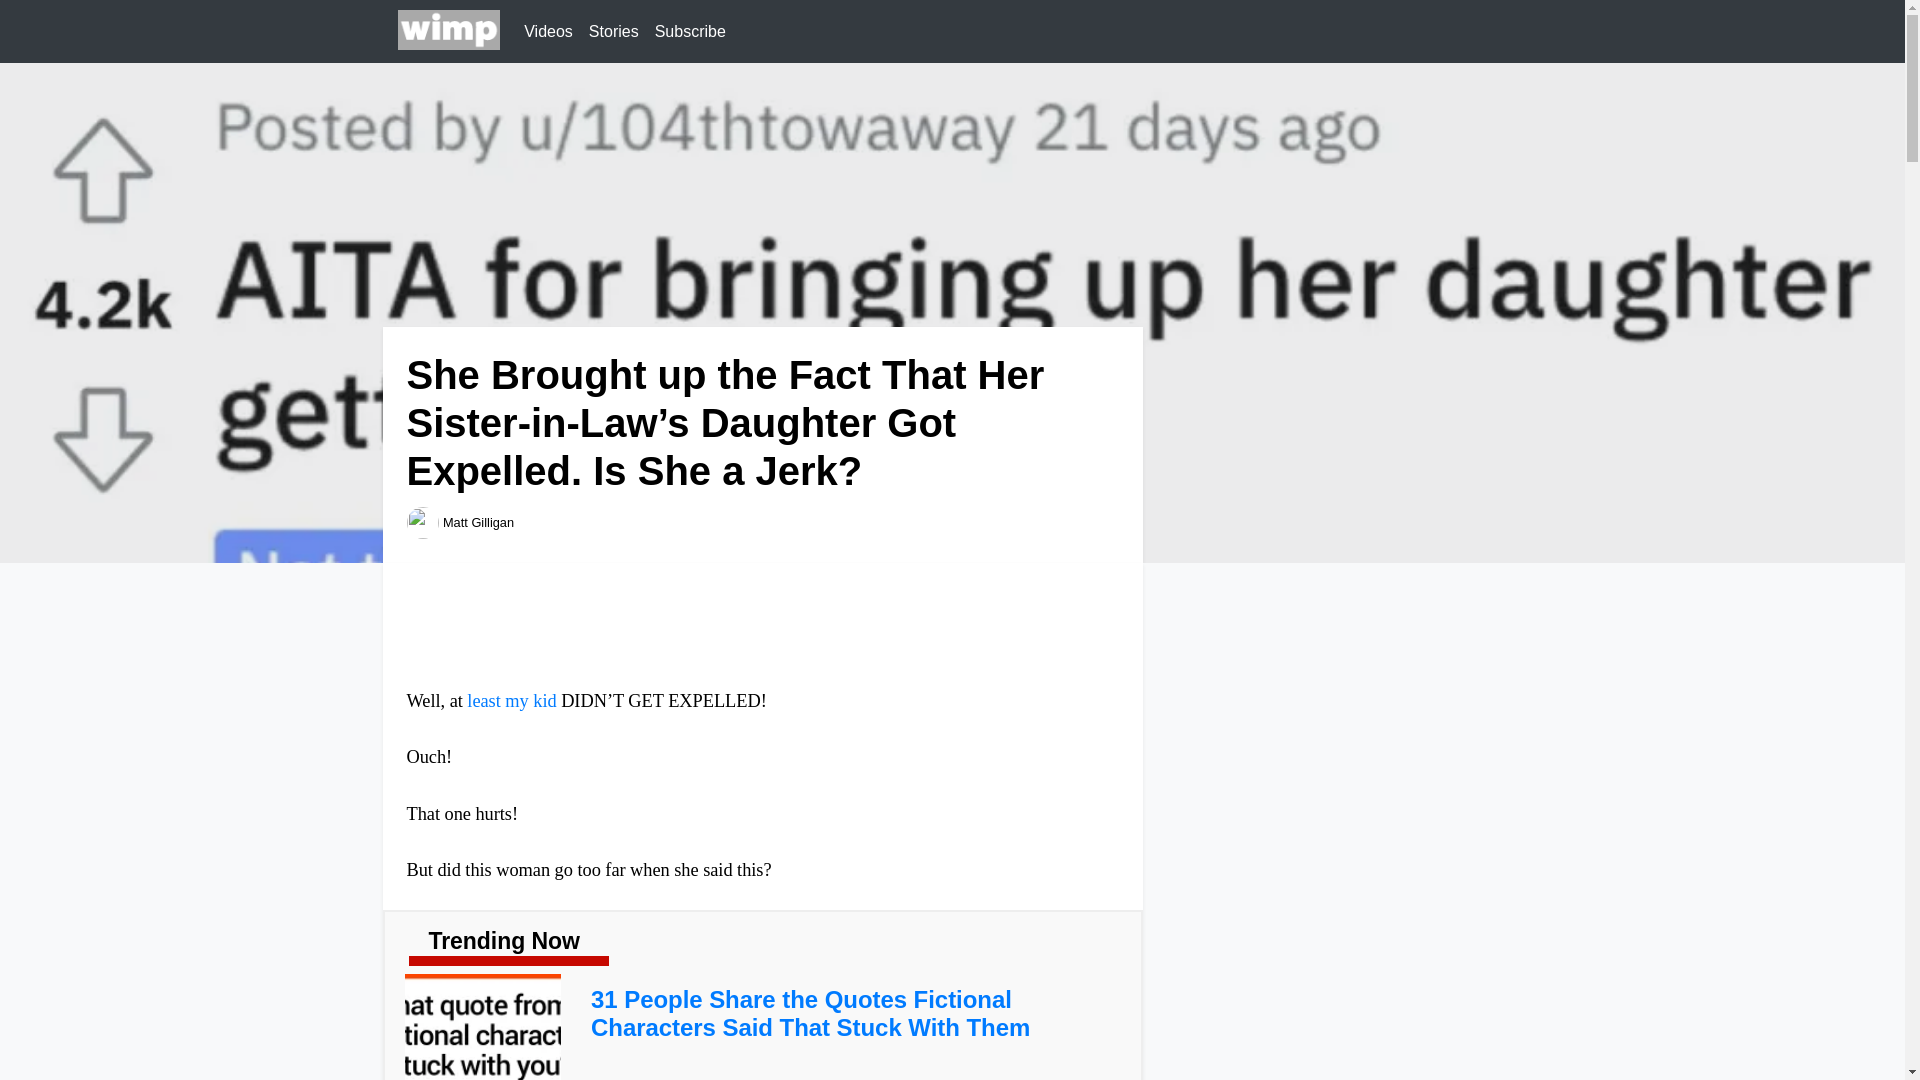 The width and height of the screenshot is (1920, 1080). Describe the element at coordinates (449, 31) in the screenshot. I see `Wimp` at that location.